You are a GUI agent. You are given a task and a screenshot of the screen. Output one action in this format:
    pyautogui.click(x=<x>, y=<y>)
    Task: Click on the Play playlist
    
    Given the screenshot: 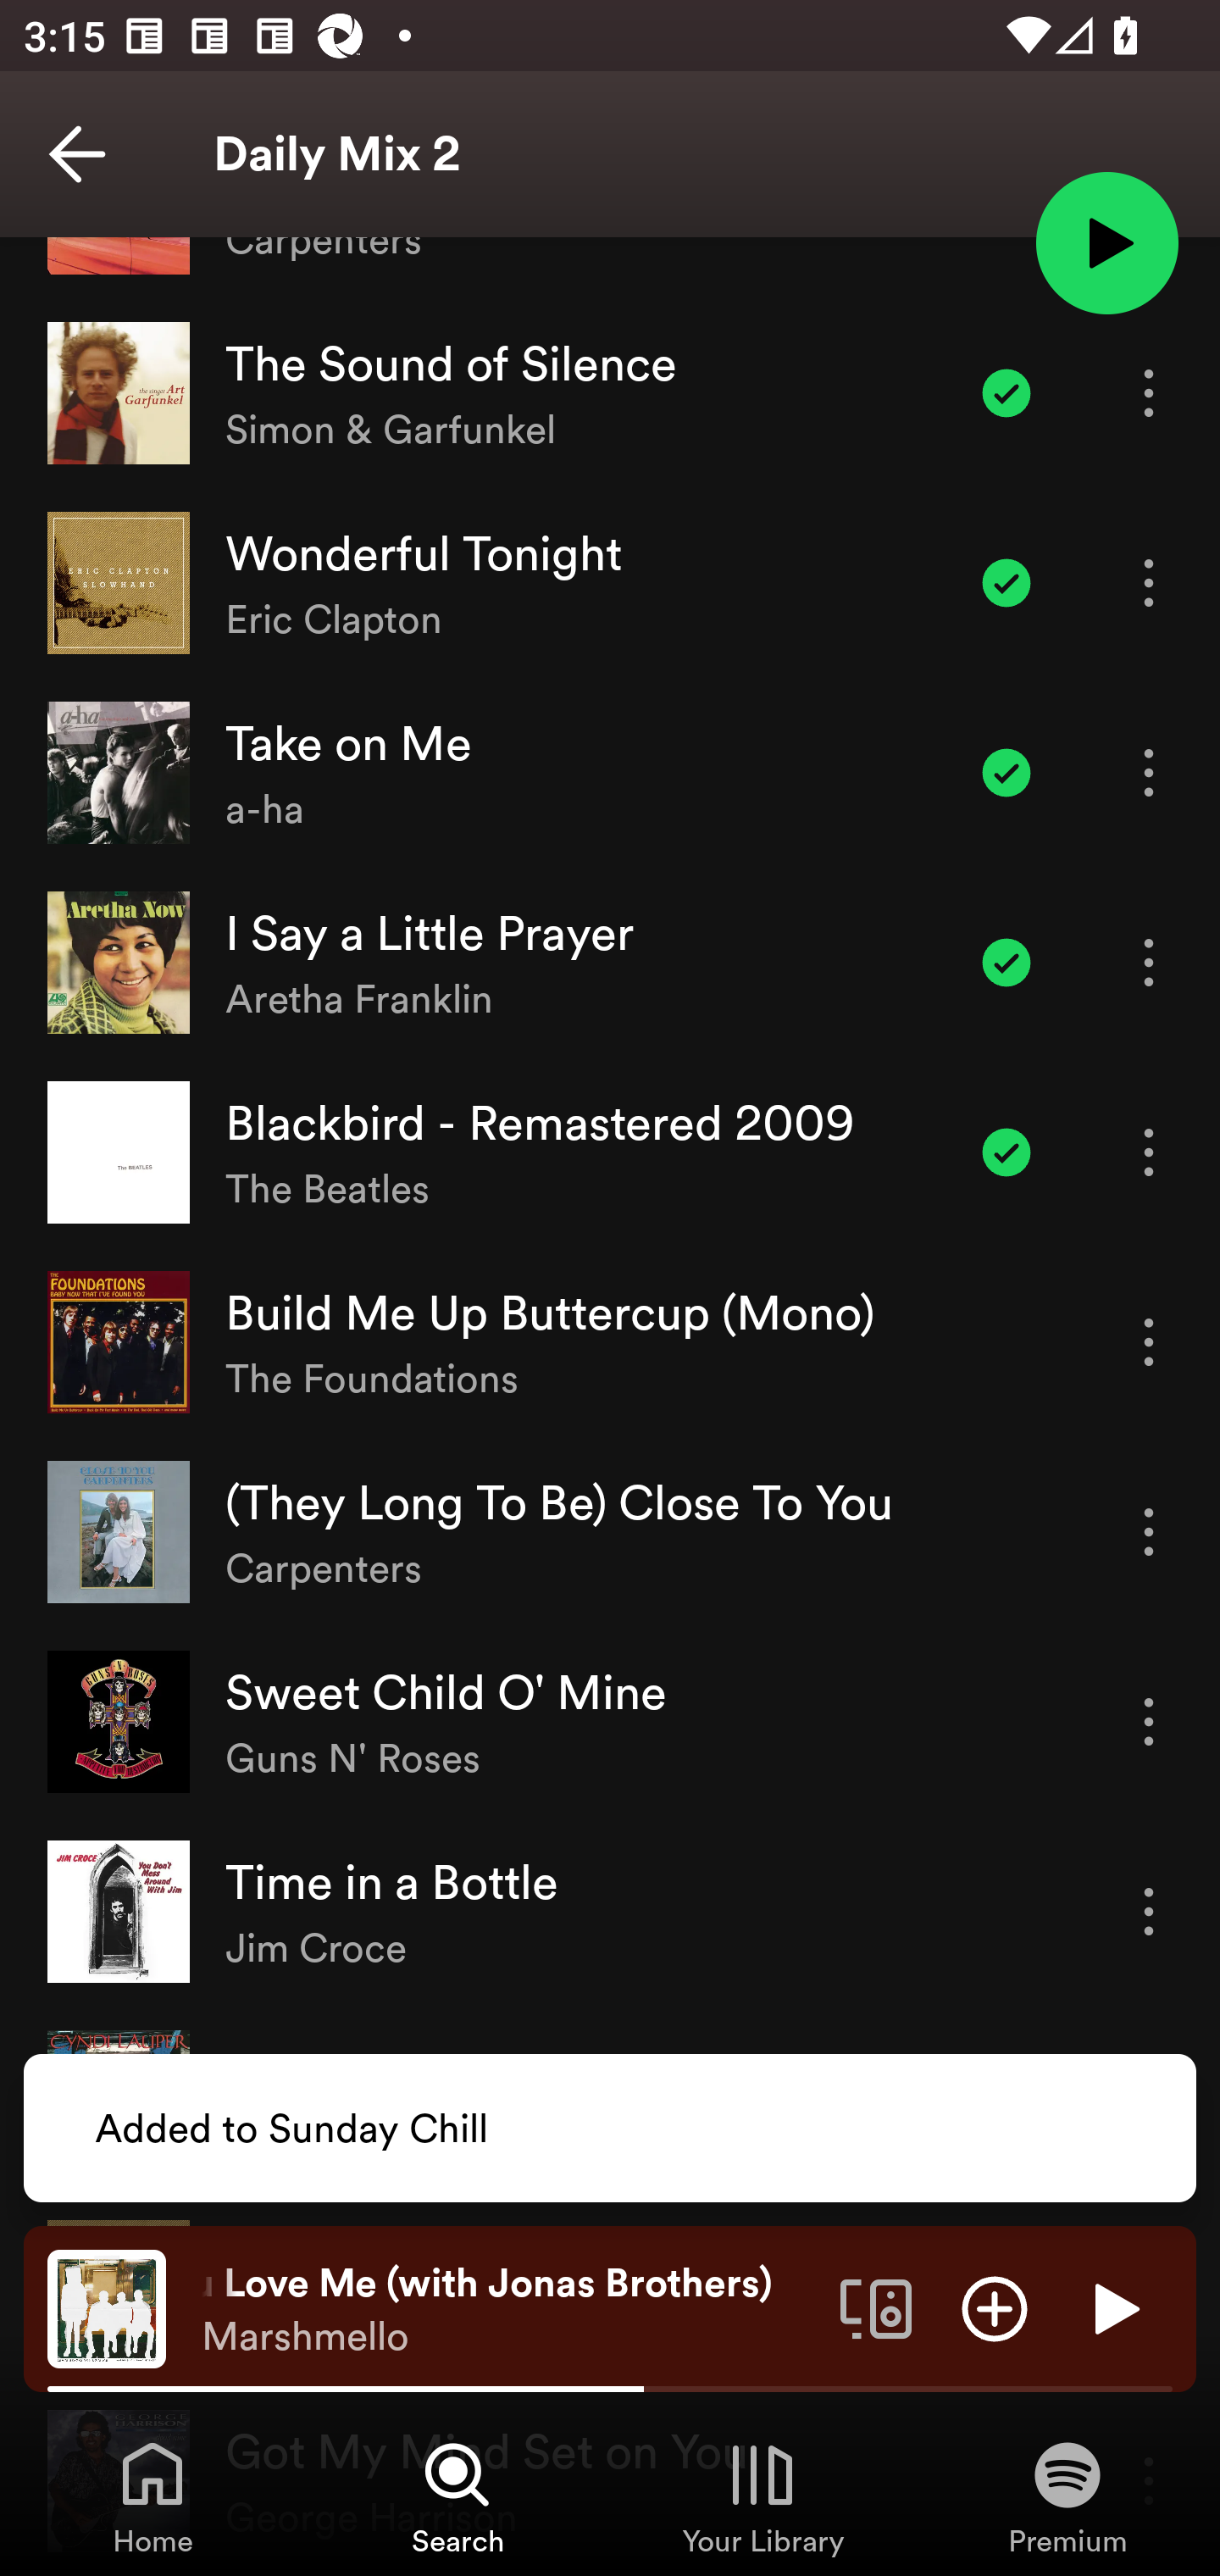 What is the action you would take?
    pyautogui.click(x=1106, y=241)
    